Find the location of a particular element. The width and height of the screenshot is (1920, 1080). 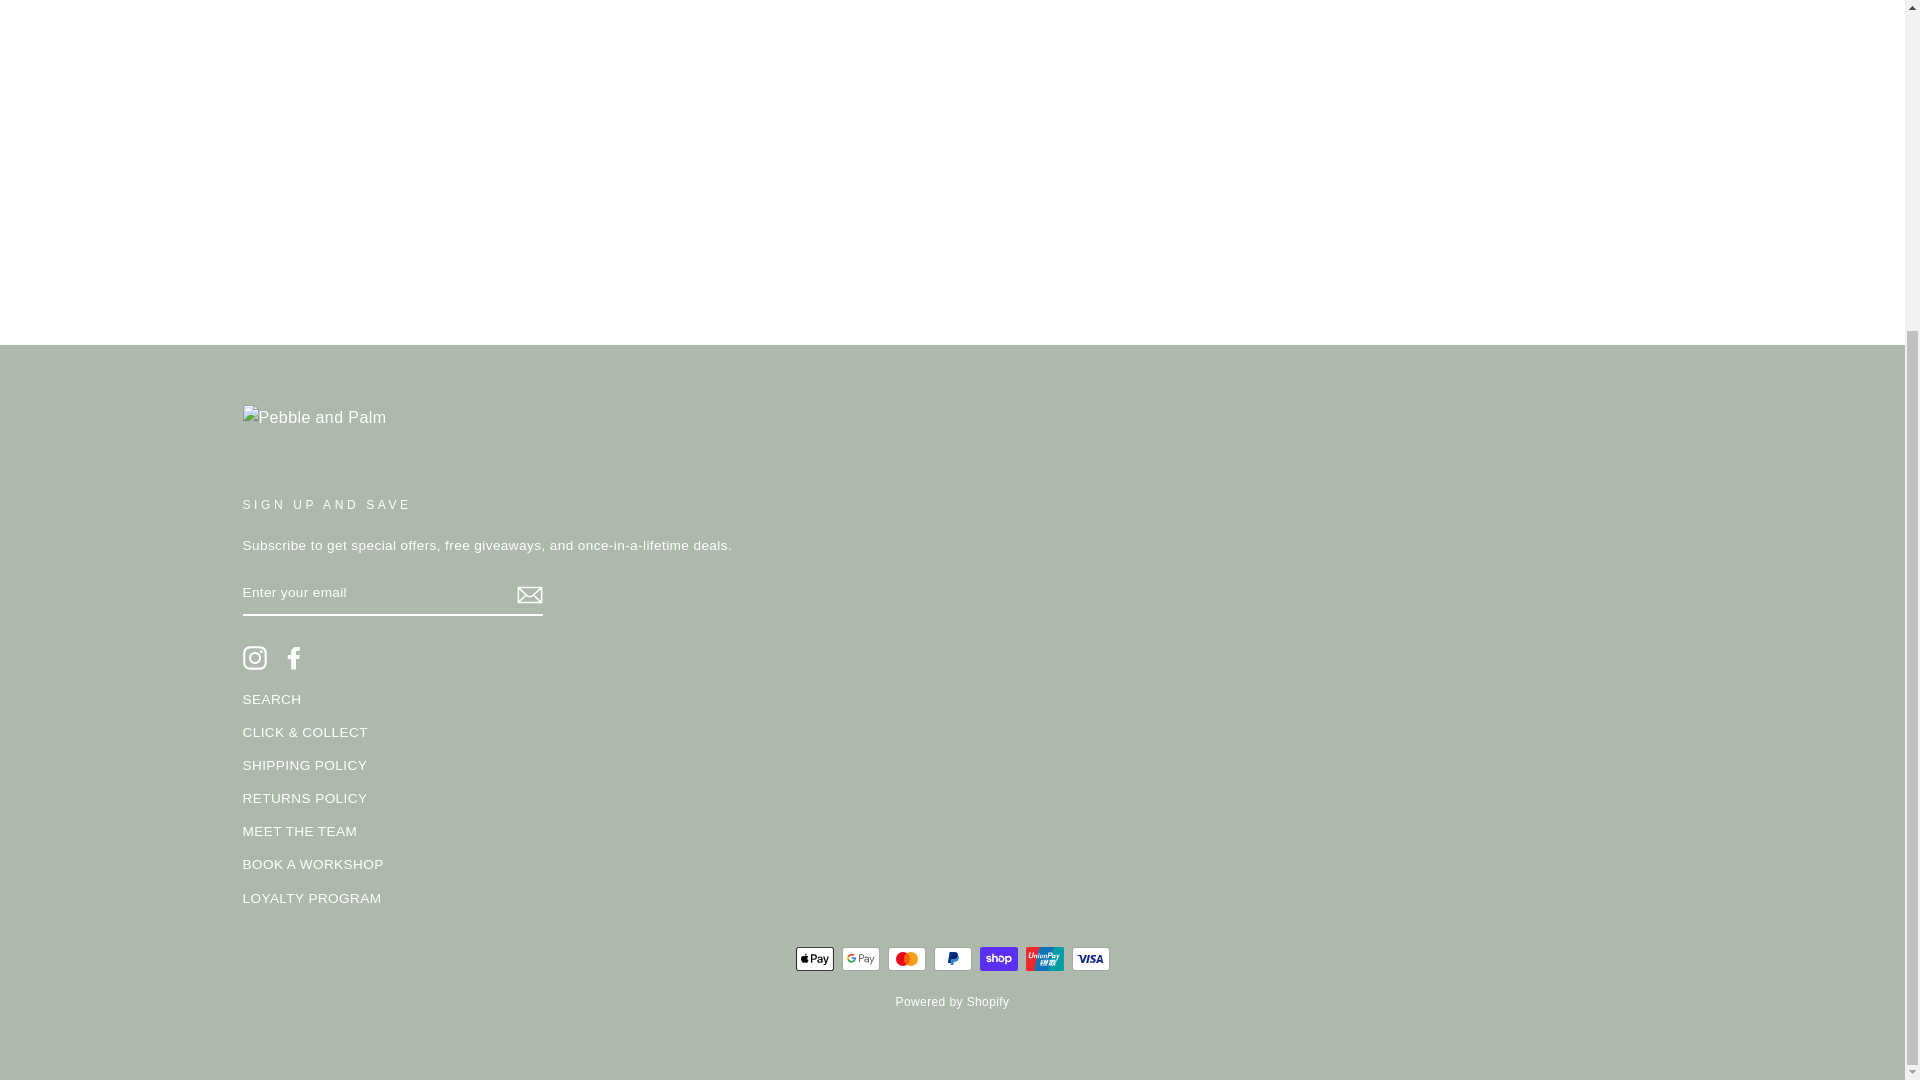

Pebble and Palm on Instagram is located at coordinates (254, 657).